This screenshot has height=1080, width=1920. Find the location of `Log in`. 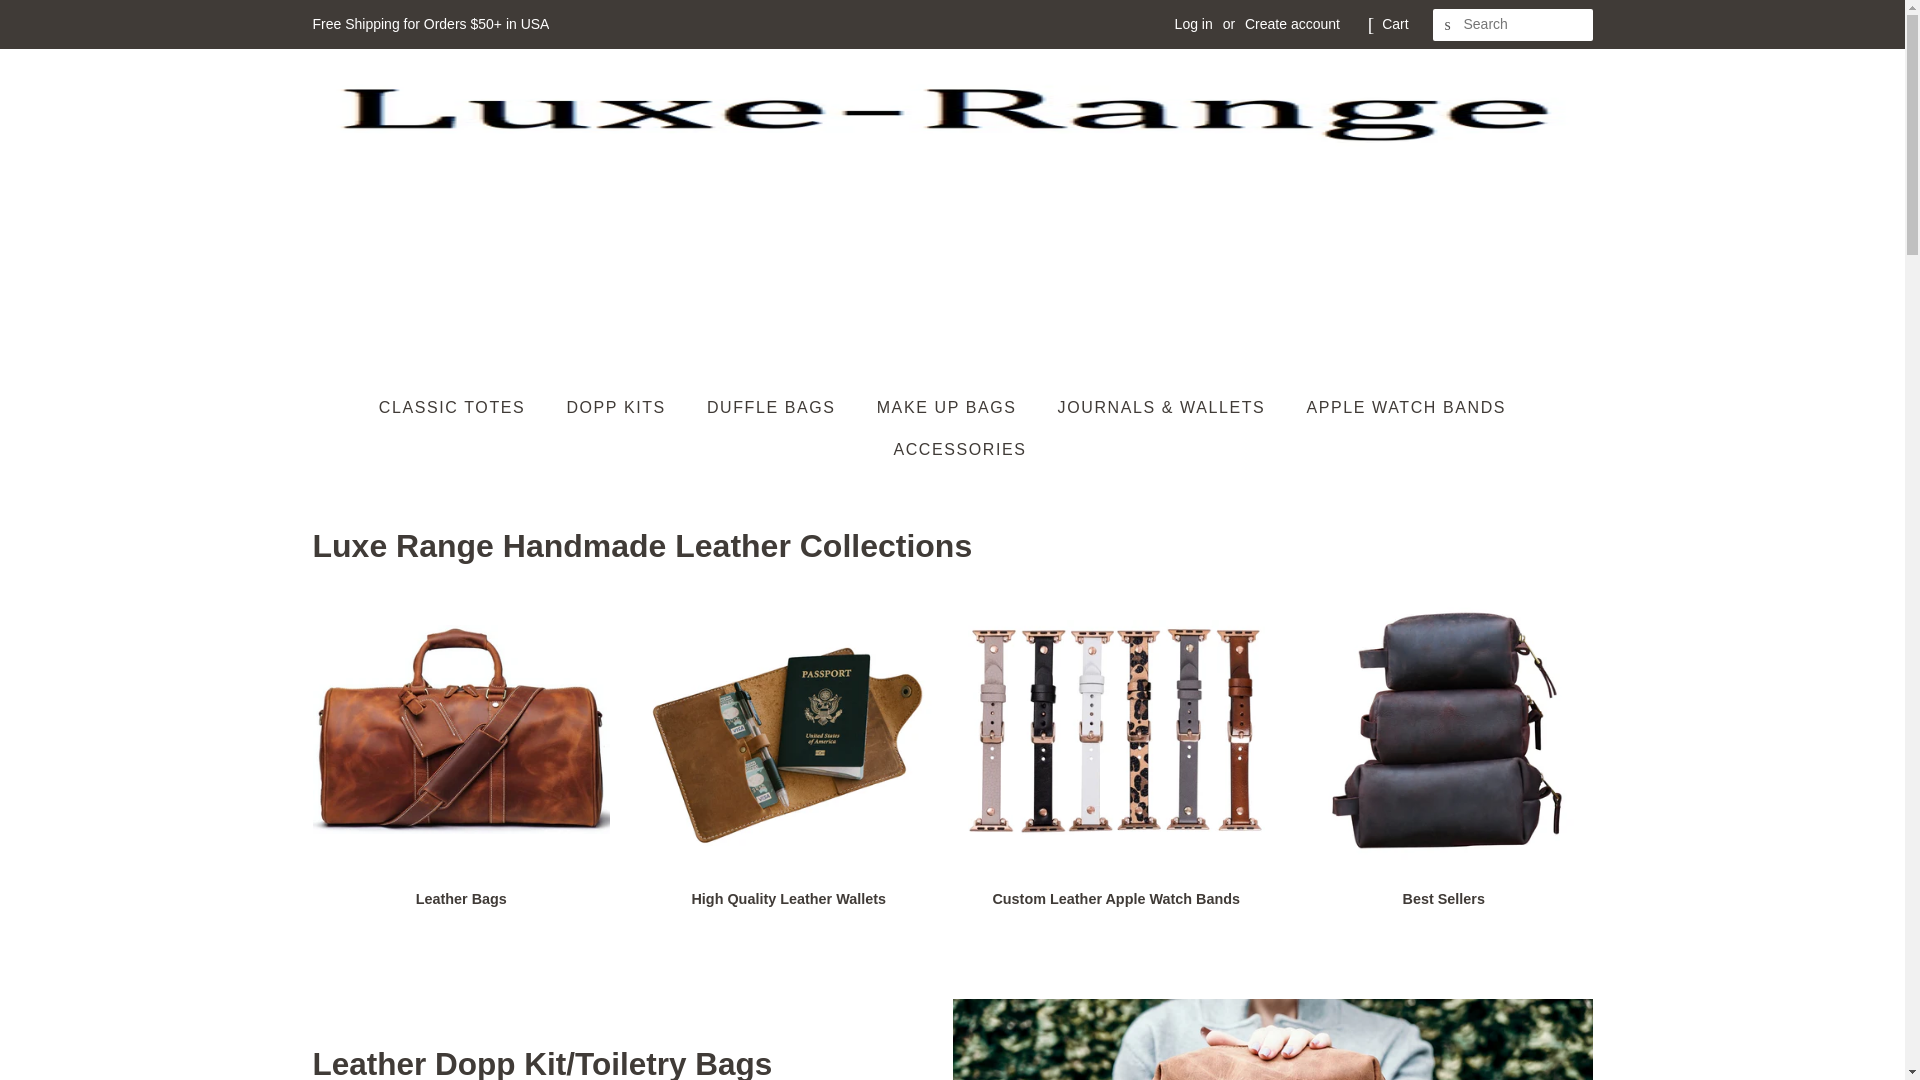

Log in is located at coordinates (1194, 24).